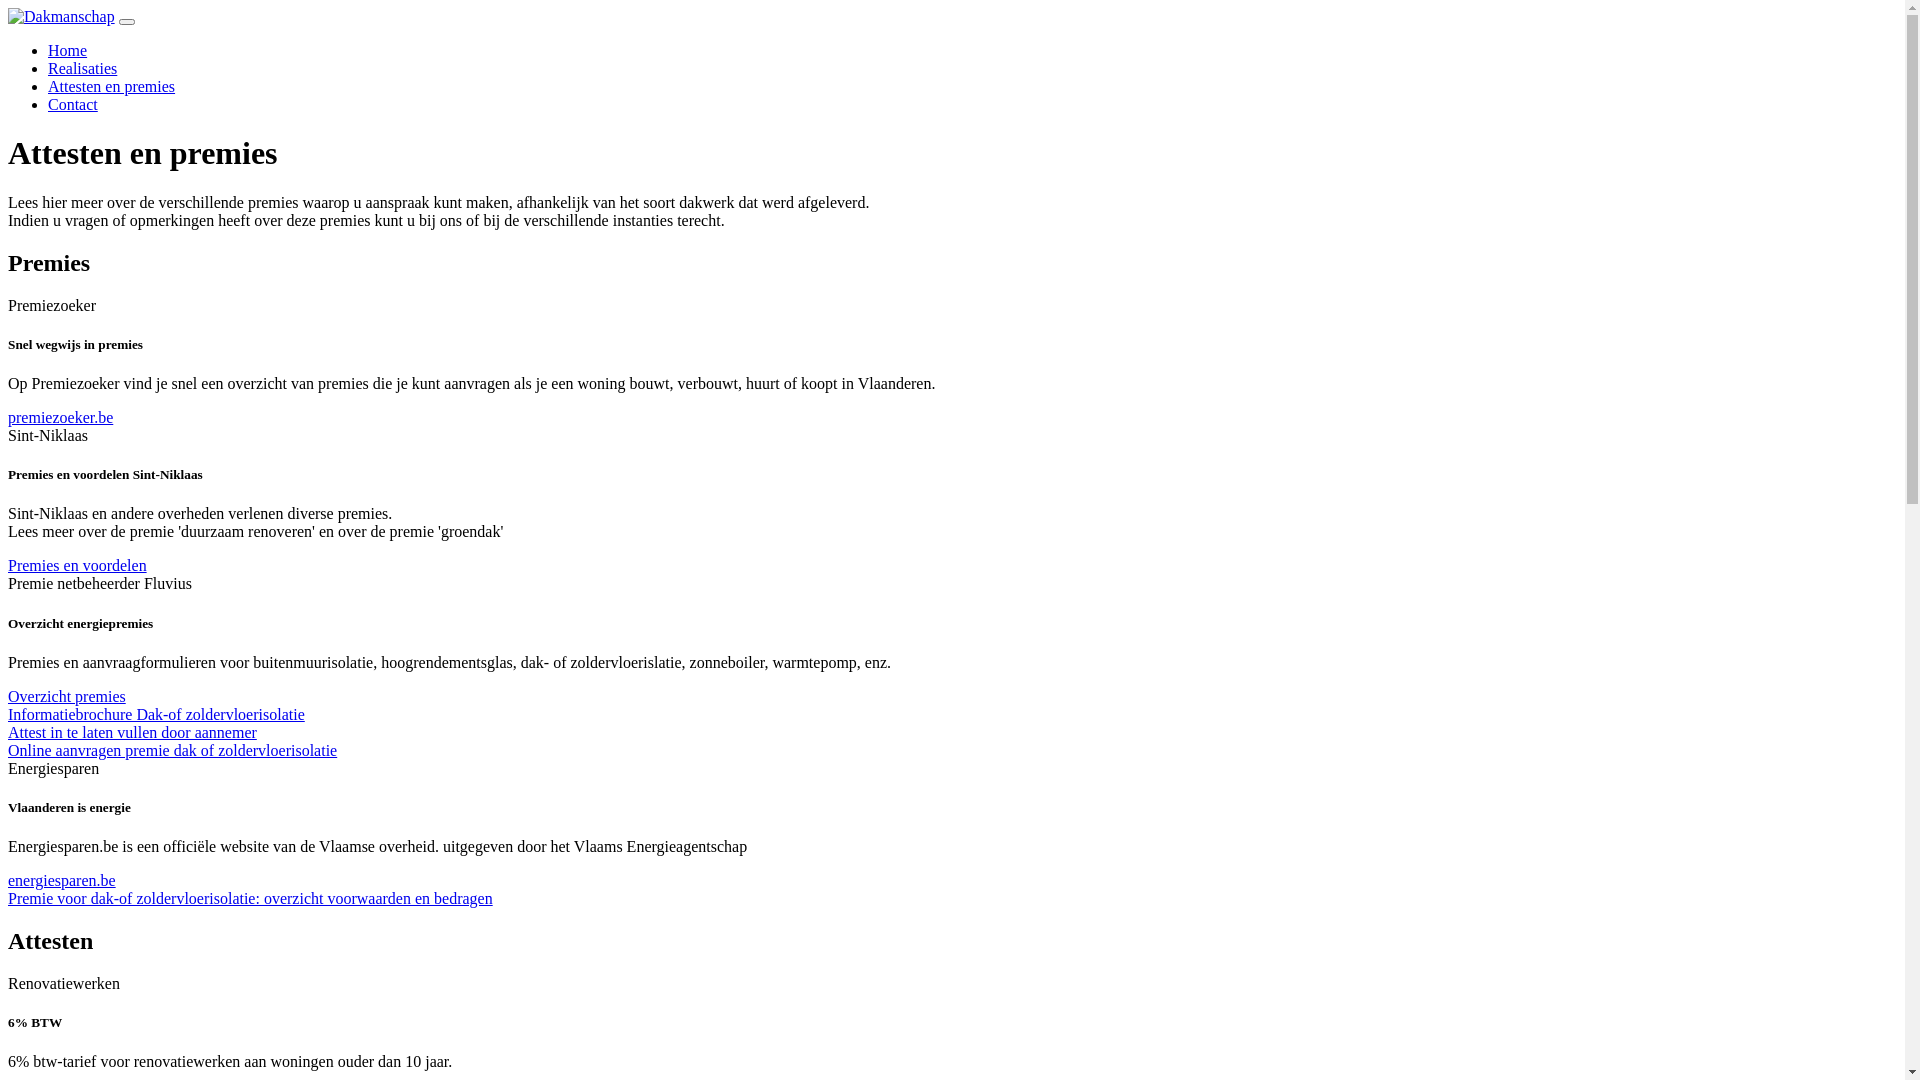 Image resolution: width=1920 pixels, height=1080 pixels. Describe the element at coordinates (112, 86) in the screenshot. I see `Attesten en premies` at that location.